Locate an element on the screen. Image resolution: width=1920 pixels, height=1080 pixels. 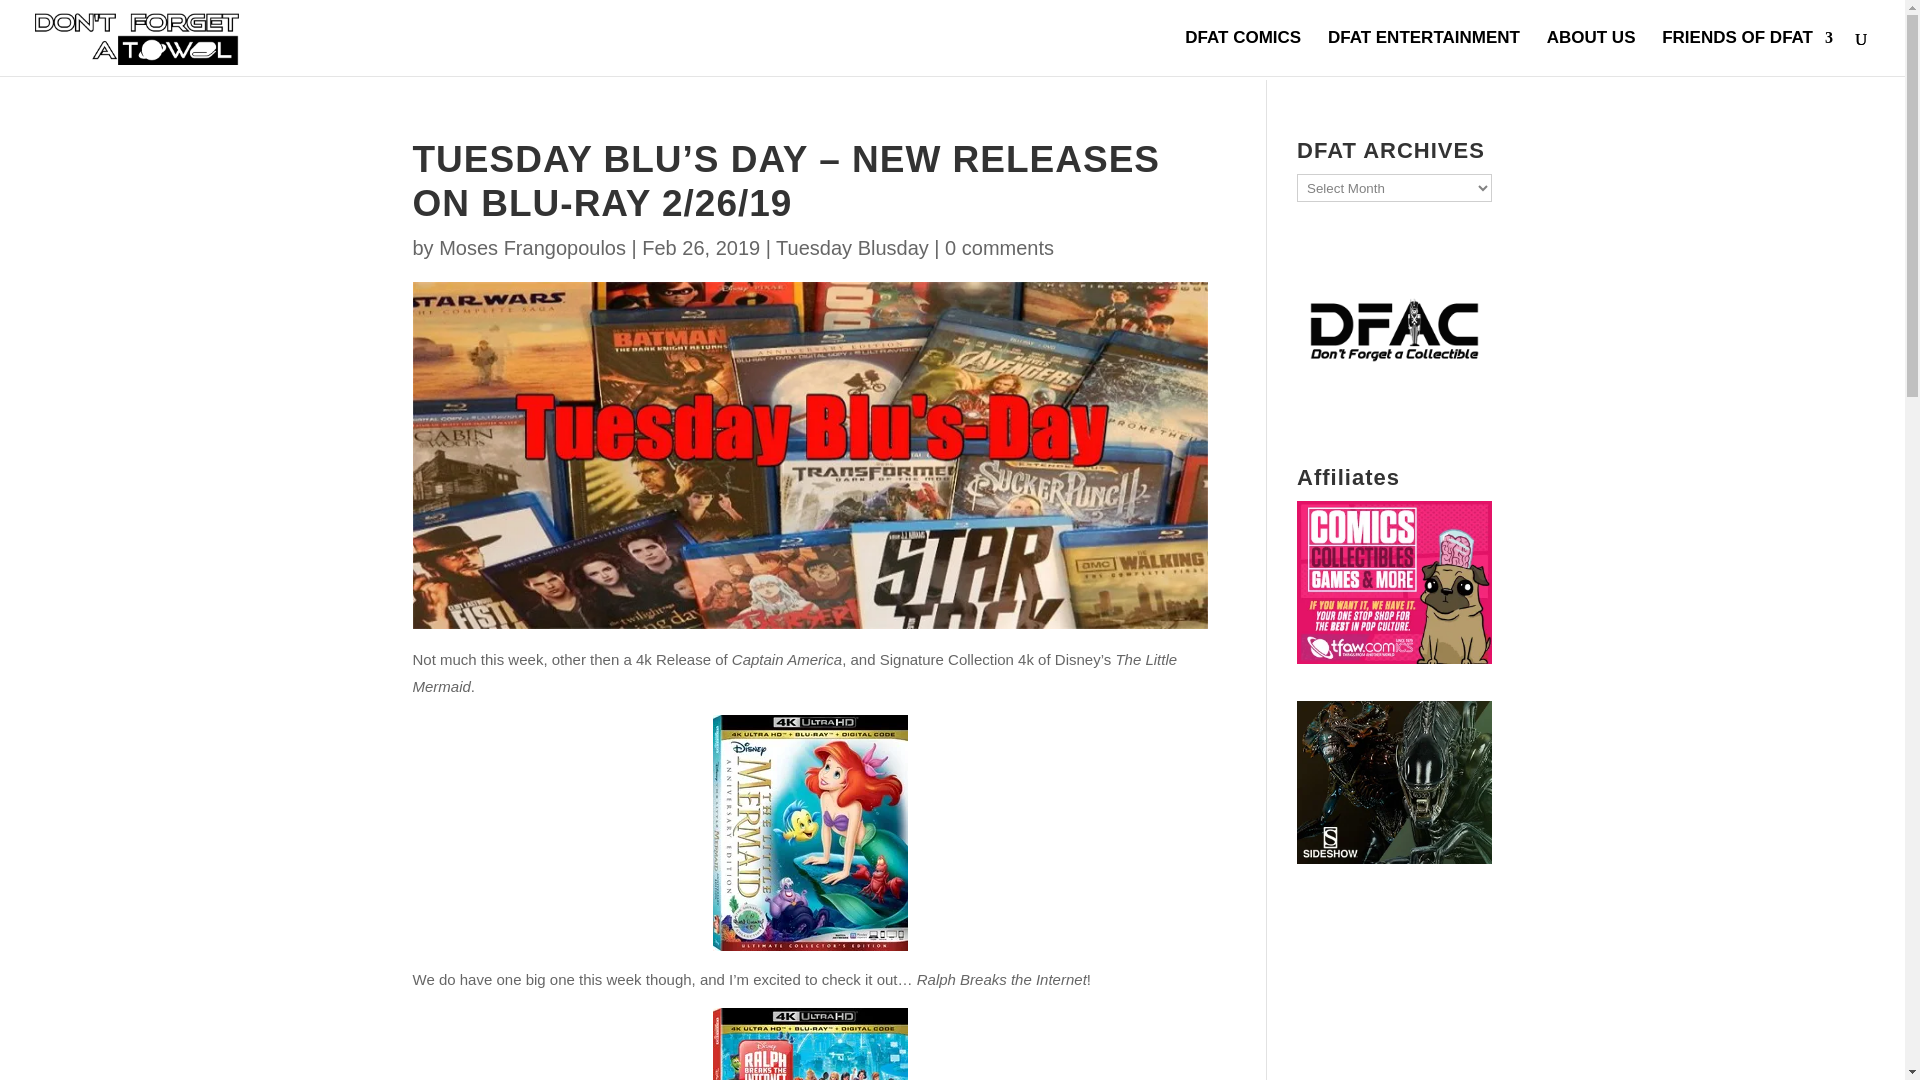
FRIENDS OF DFAT is located at coordinates (1748, 53).